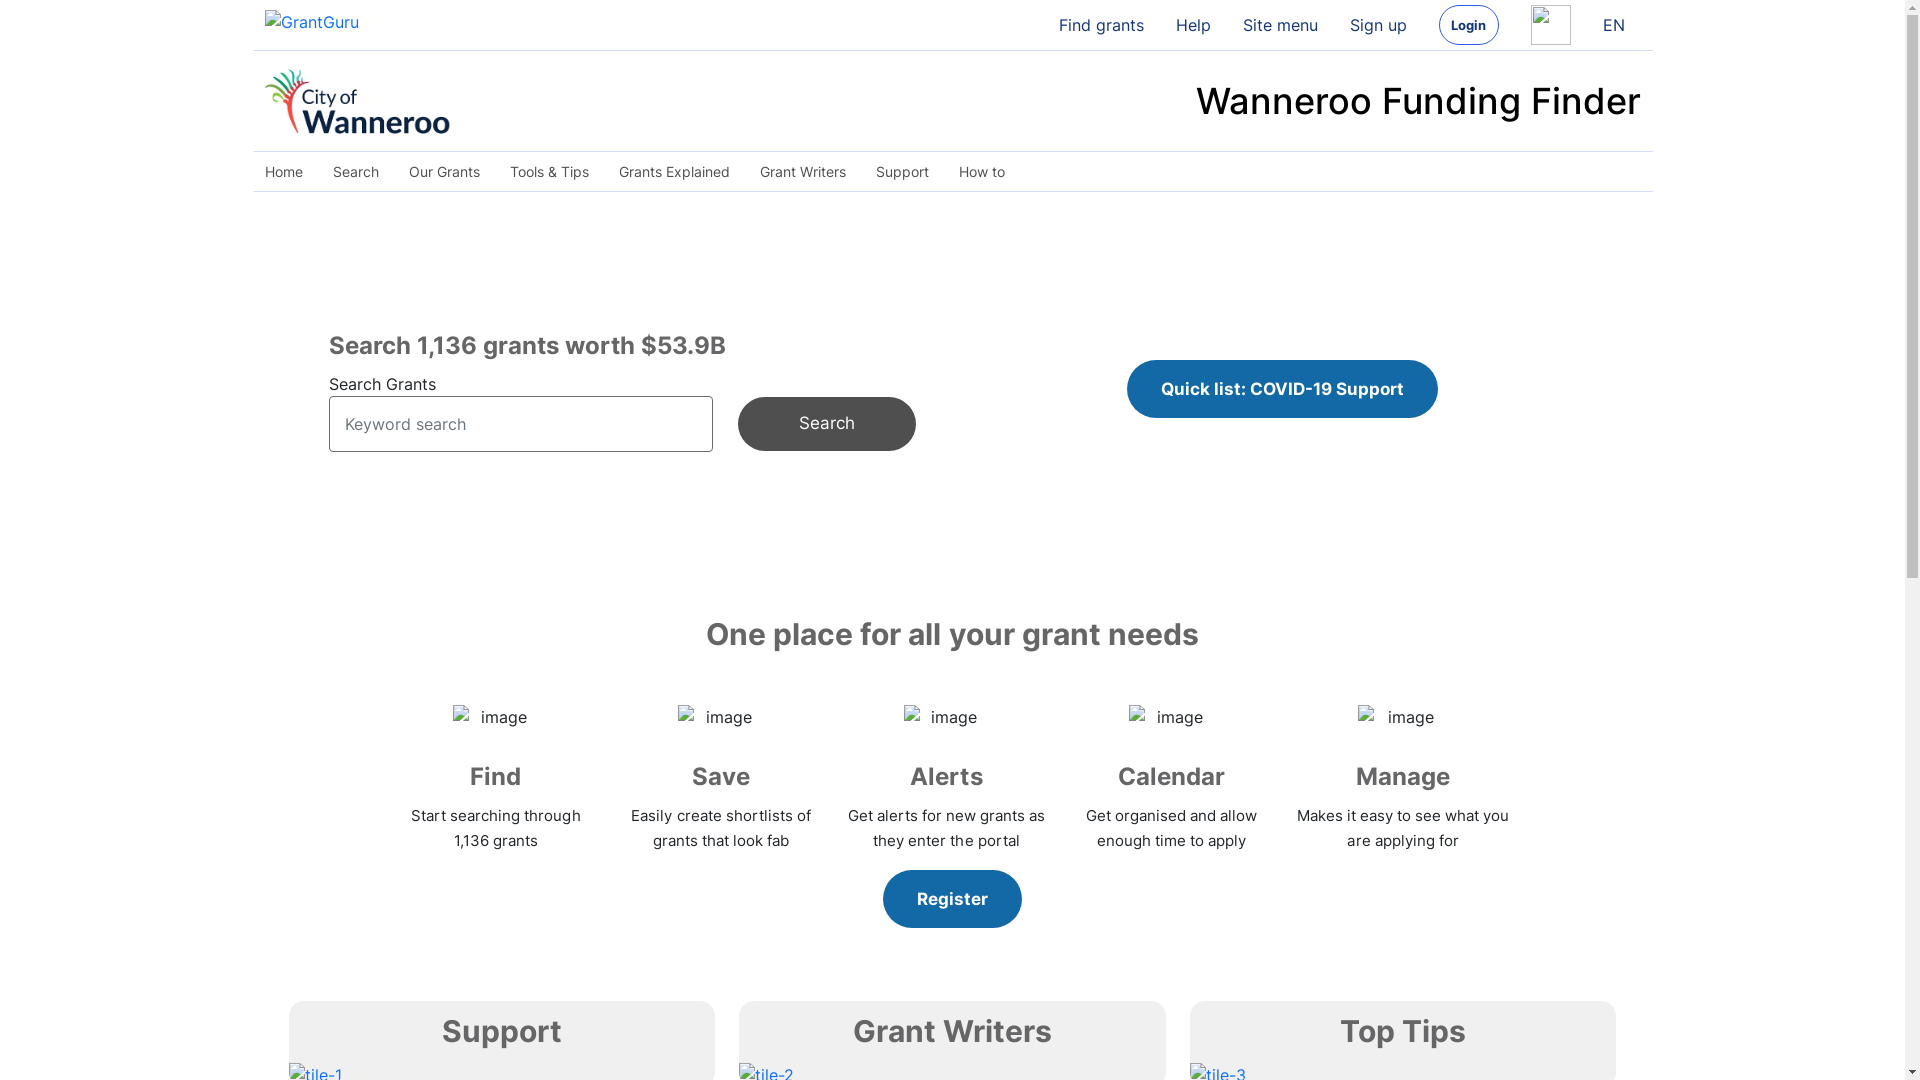  What do you see at coordinates (1468, 25) in the screenshot?
I see `Login` at bounding box center [1468, 25].